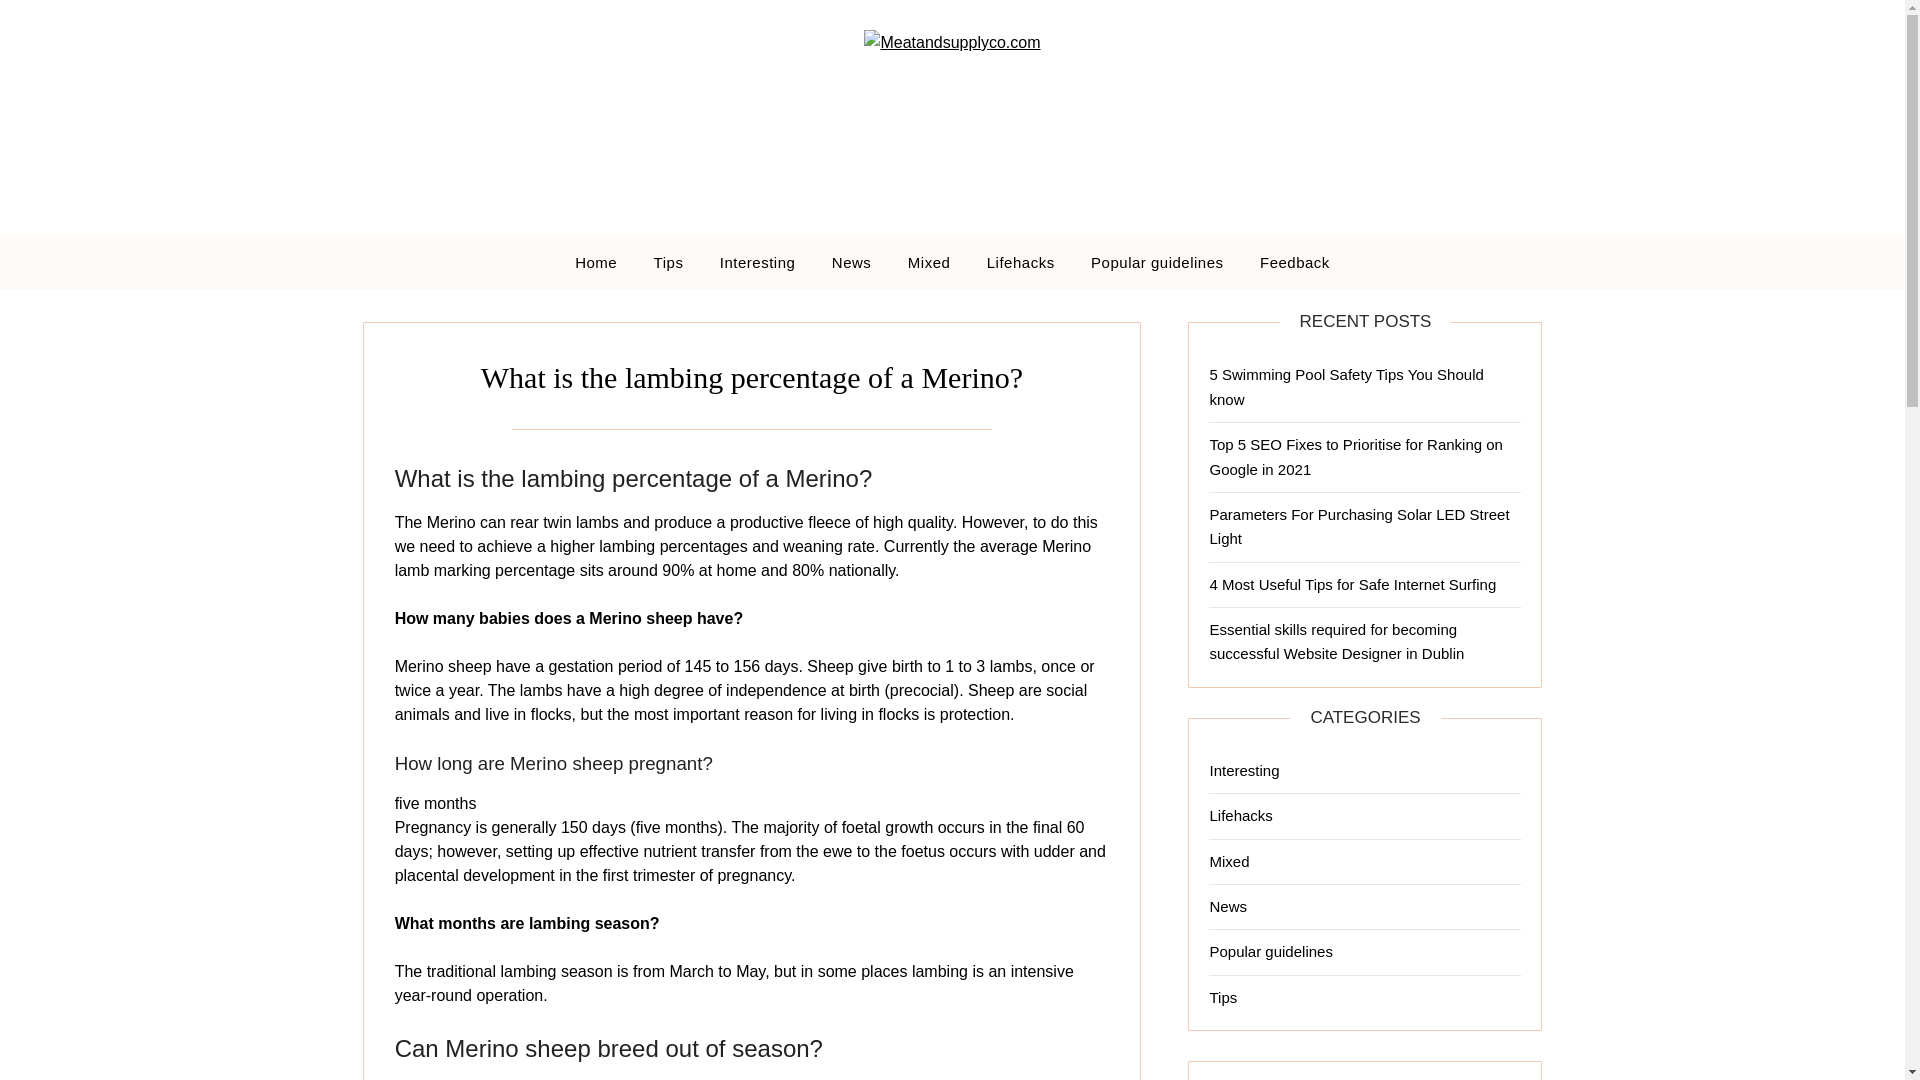 The image size is (1920, 1080). I want to click on Interesting, so click(758, 263).